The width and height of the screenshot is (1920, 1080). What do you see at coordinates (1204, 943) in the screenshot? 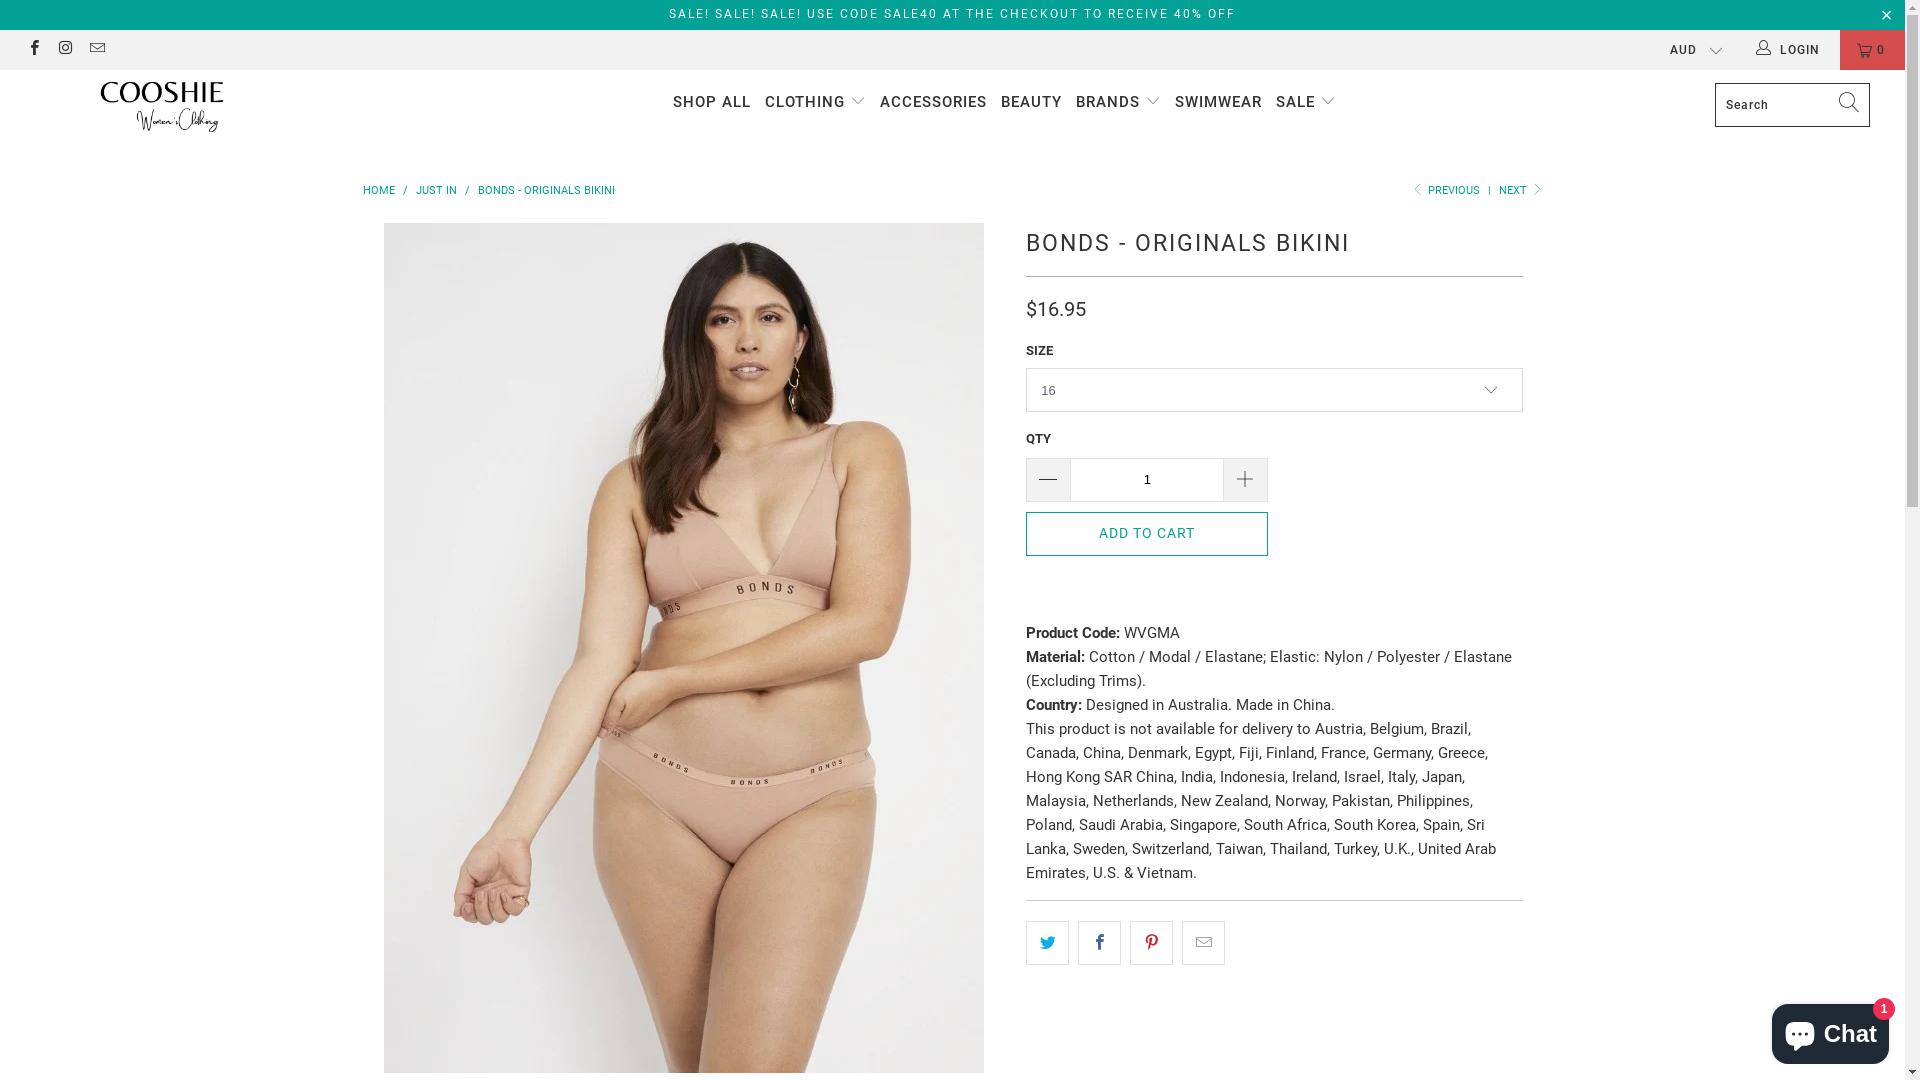
I see `Email this to a friend` at bounding box center [1204, 943].